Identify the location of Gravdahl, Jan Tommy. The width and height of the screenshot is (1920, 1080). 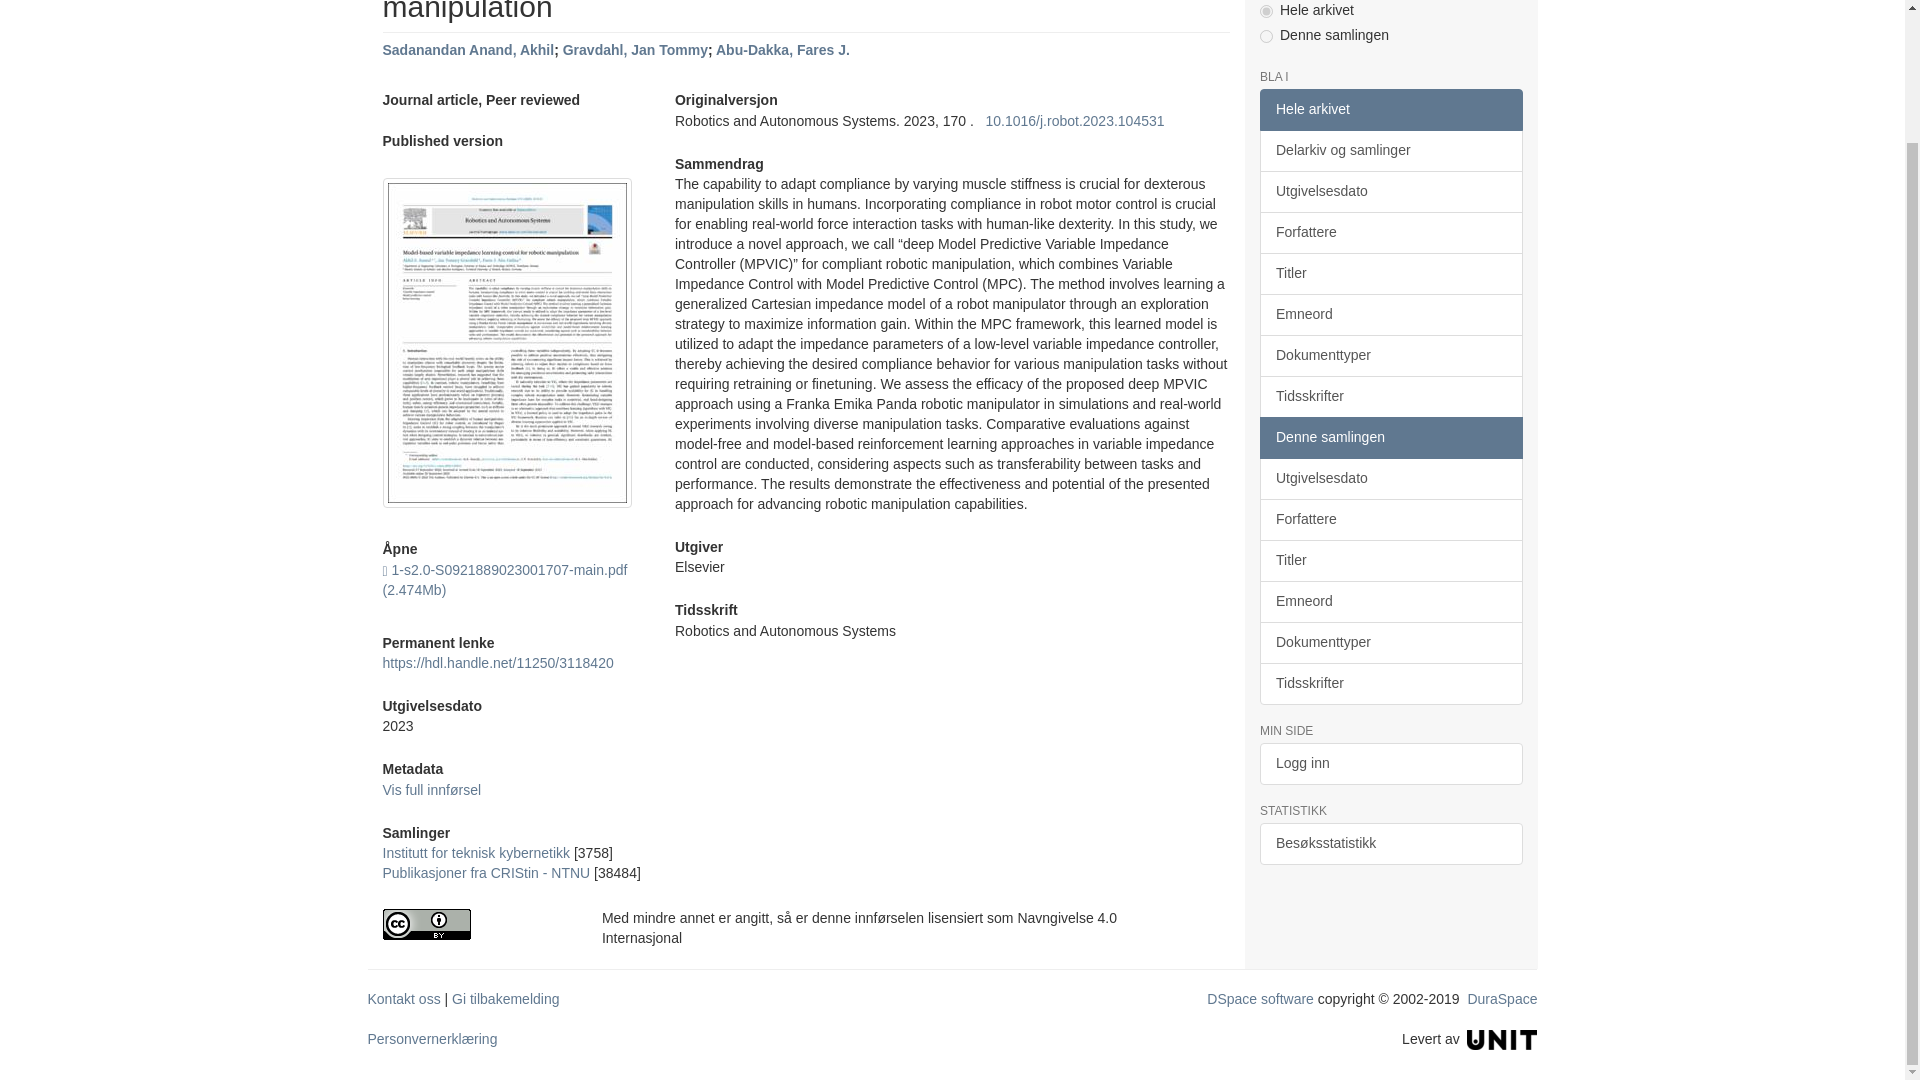
(635, 50).